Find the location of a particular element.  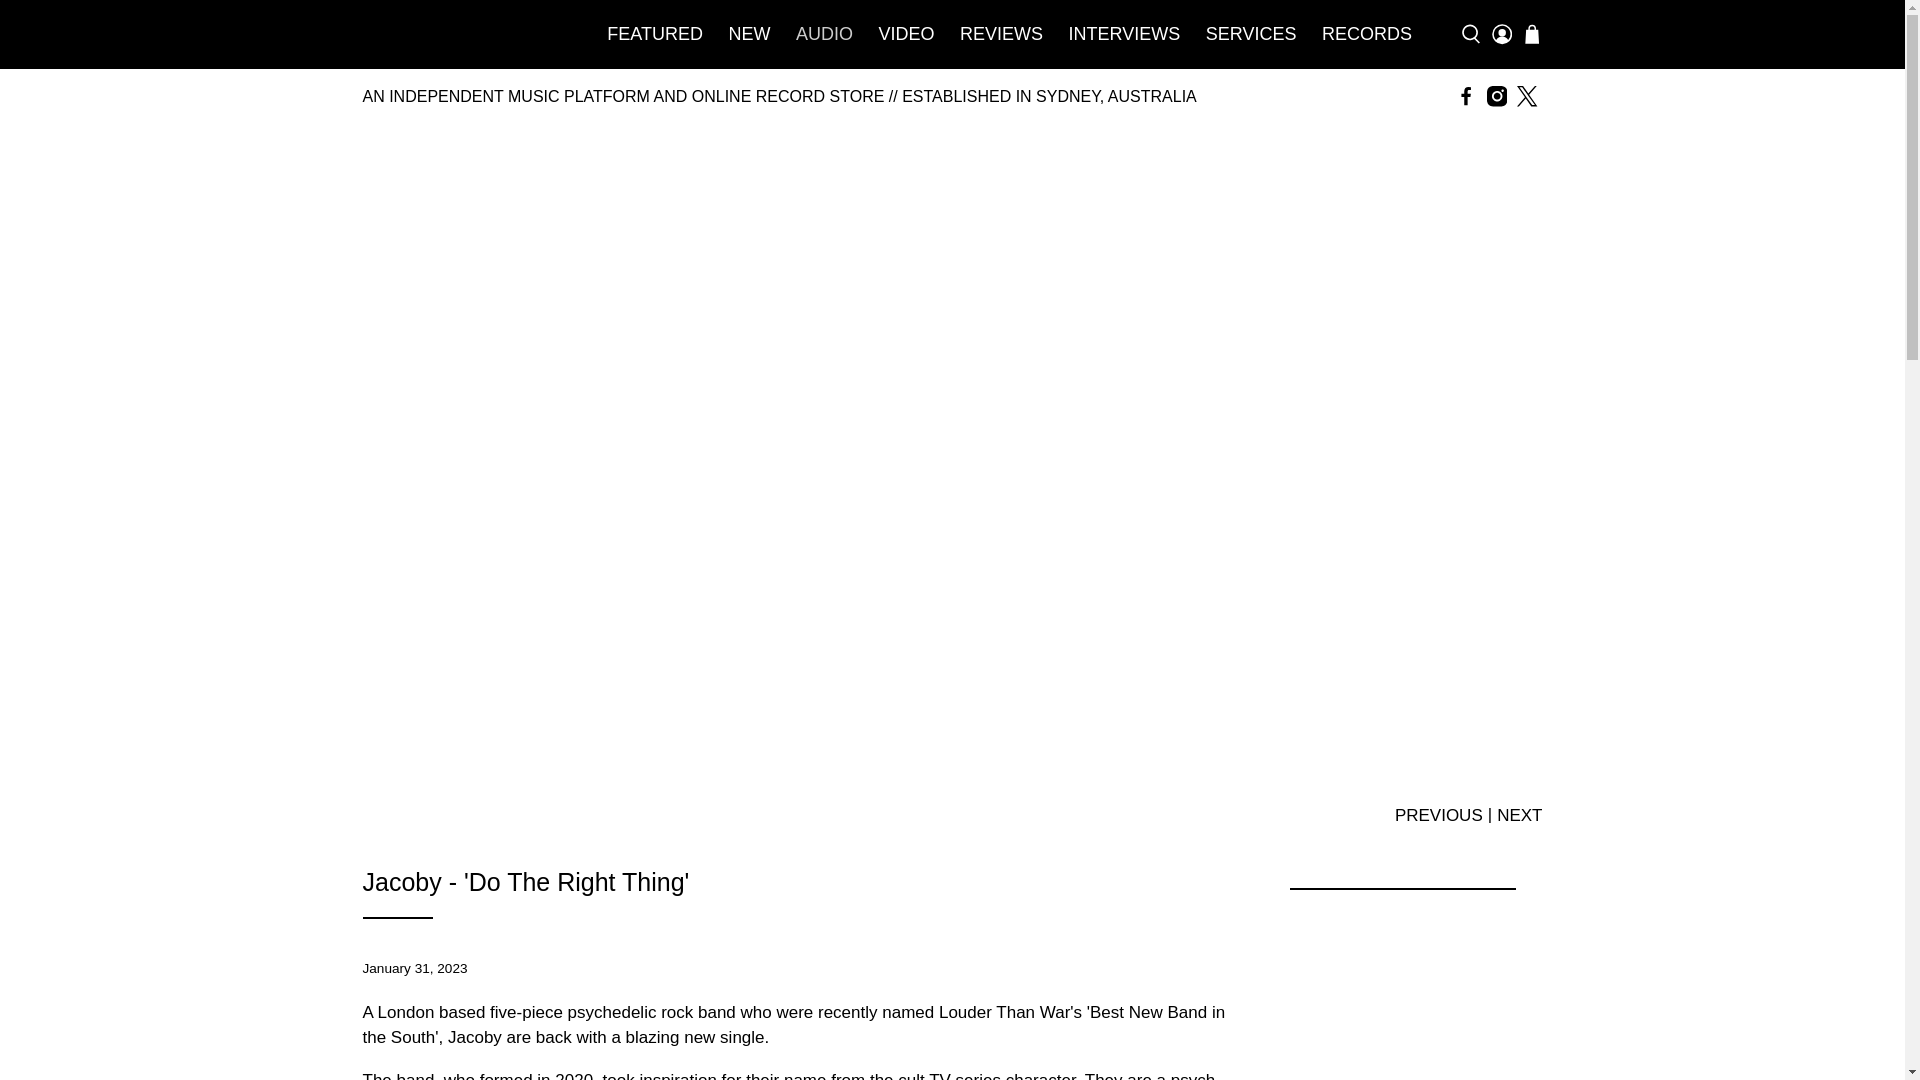

AUDIO is located at coordinates (824, 34).